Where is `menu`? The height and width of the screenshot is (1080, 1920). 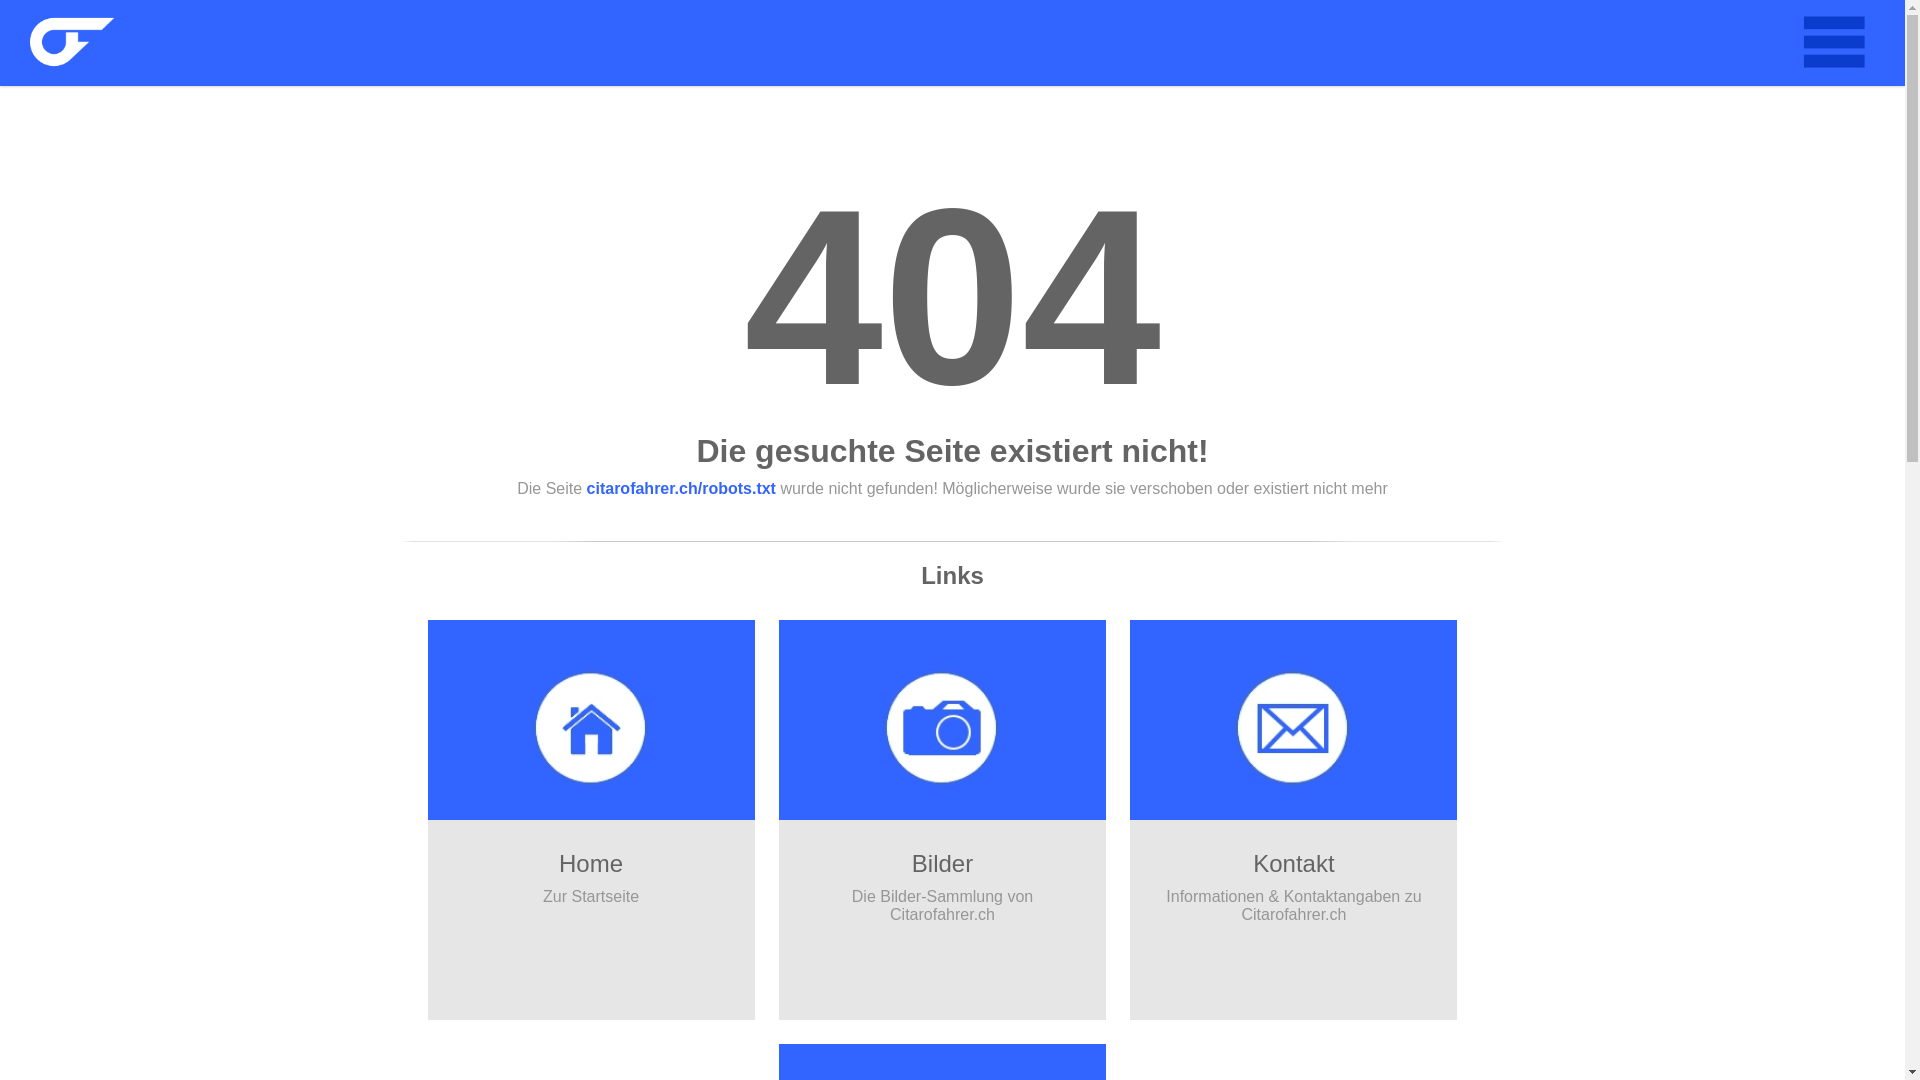
menu is located at coordinates (1833, 43).